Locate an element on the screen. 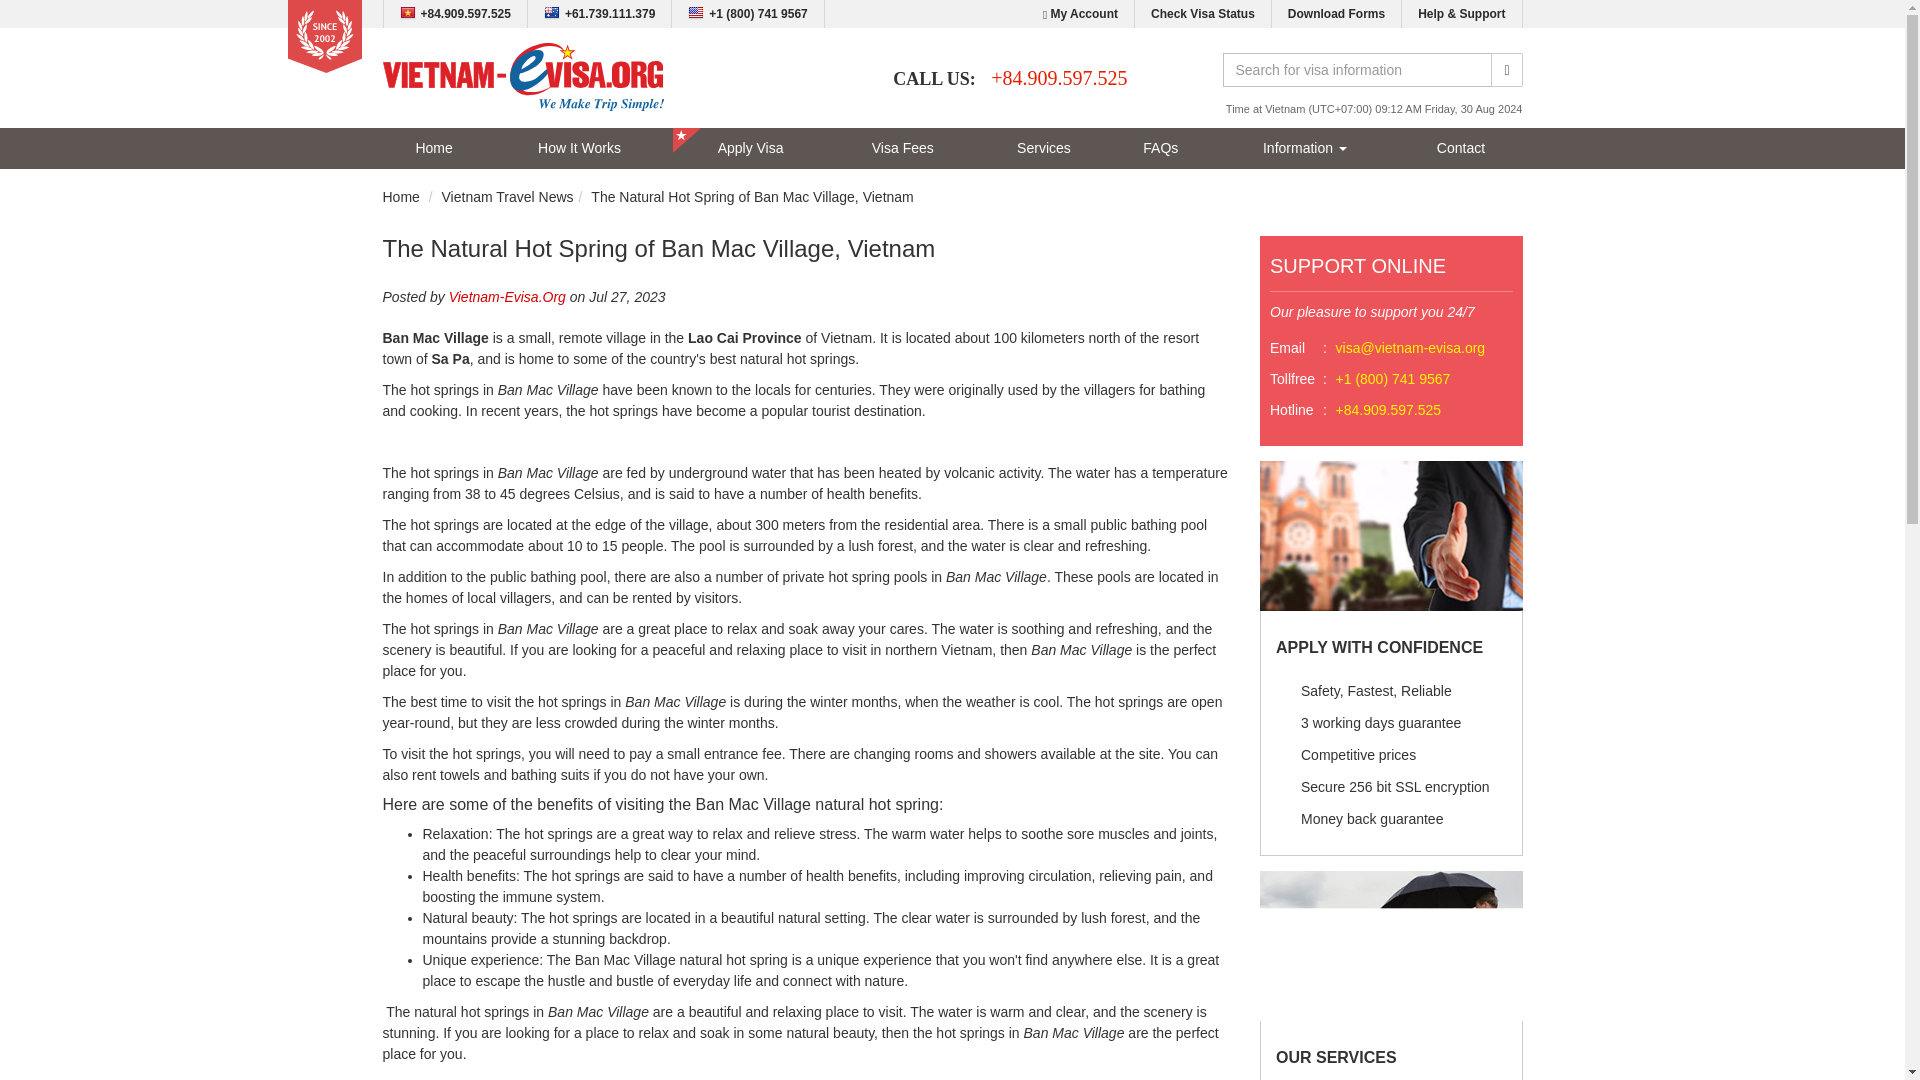 The image size is (1920, 1080). Download Forms is located at coordinates (1336, 14).